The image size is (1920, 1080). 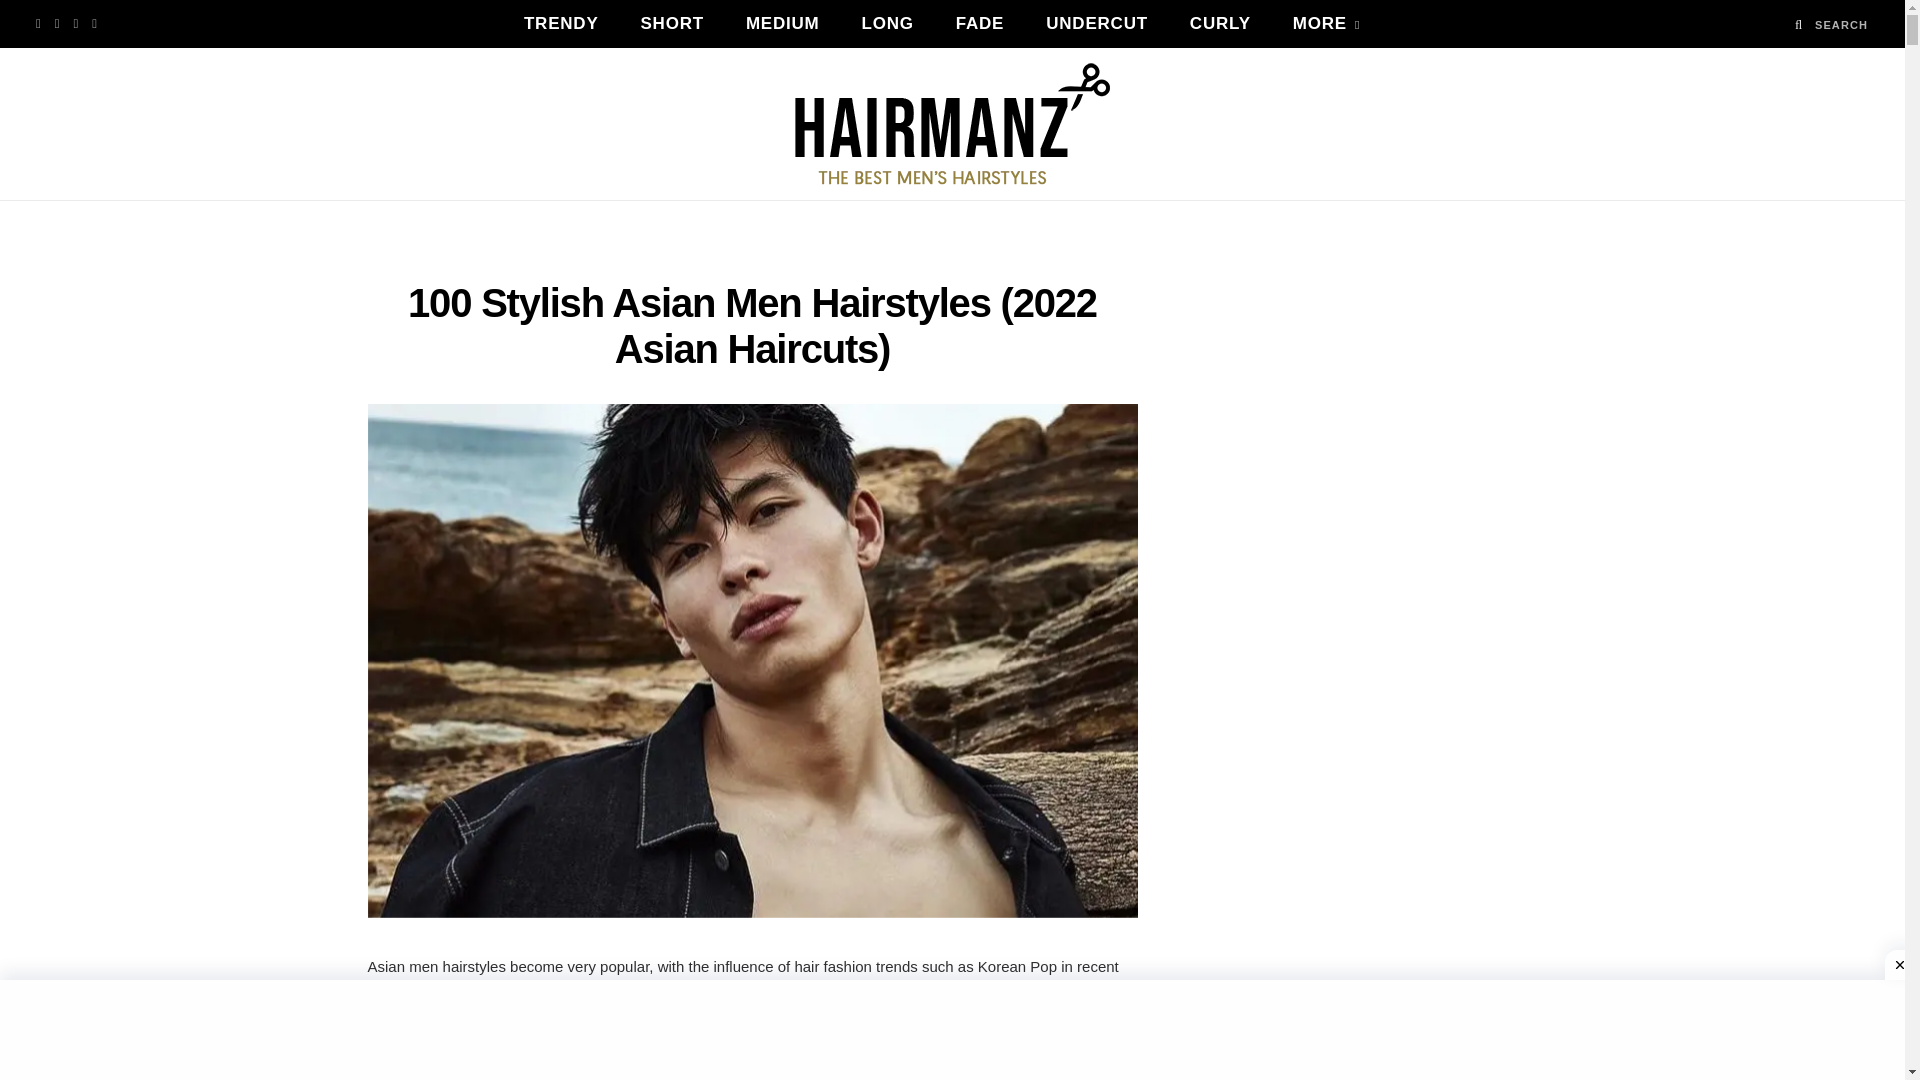 I want to click on MEDIUM, so click(x=782, y=24).